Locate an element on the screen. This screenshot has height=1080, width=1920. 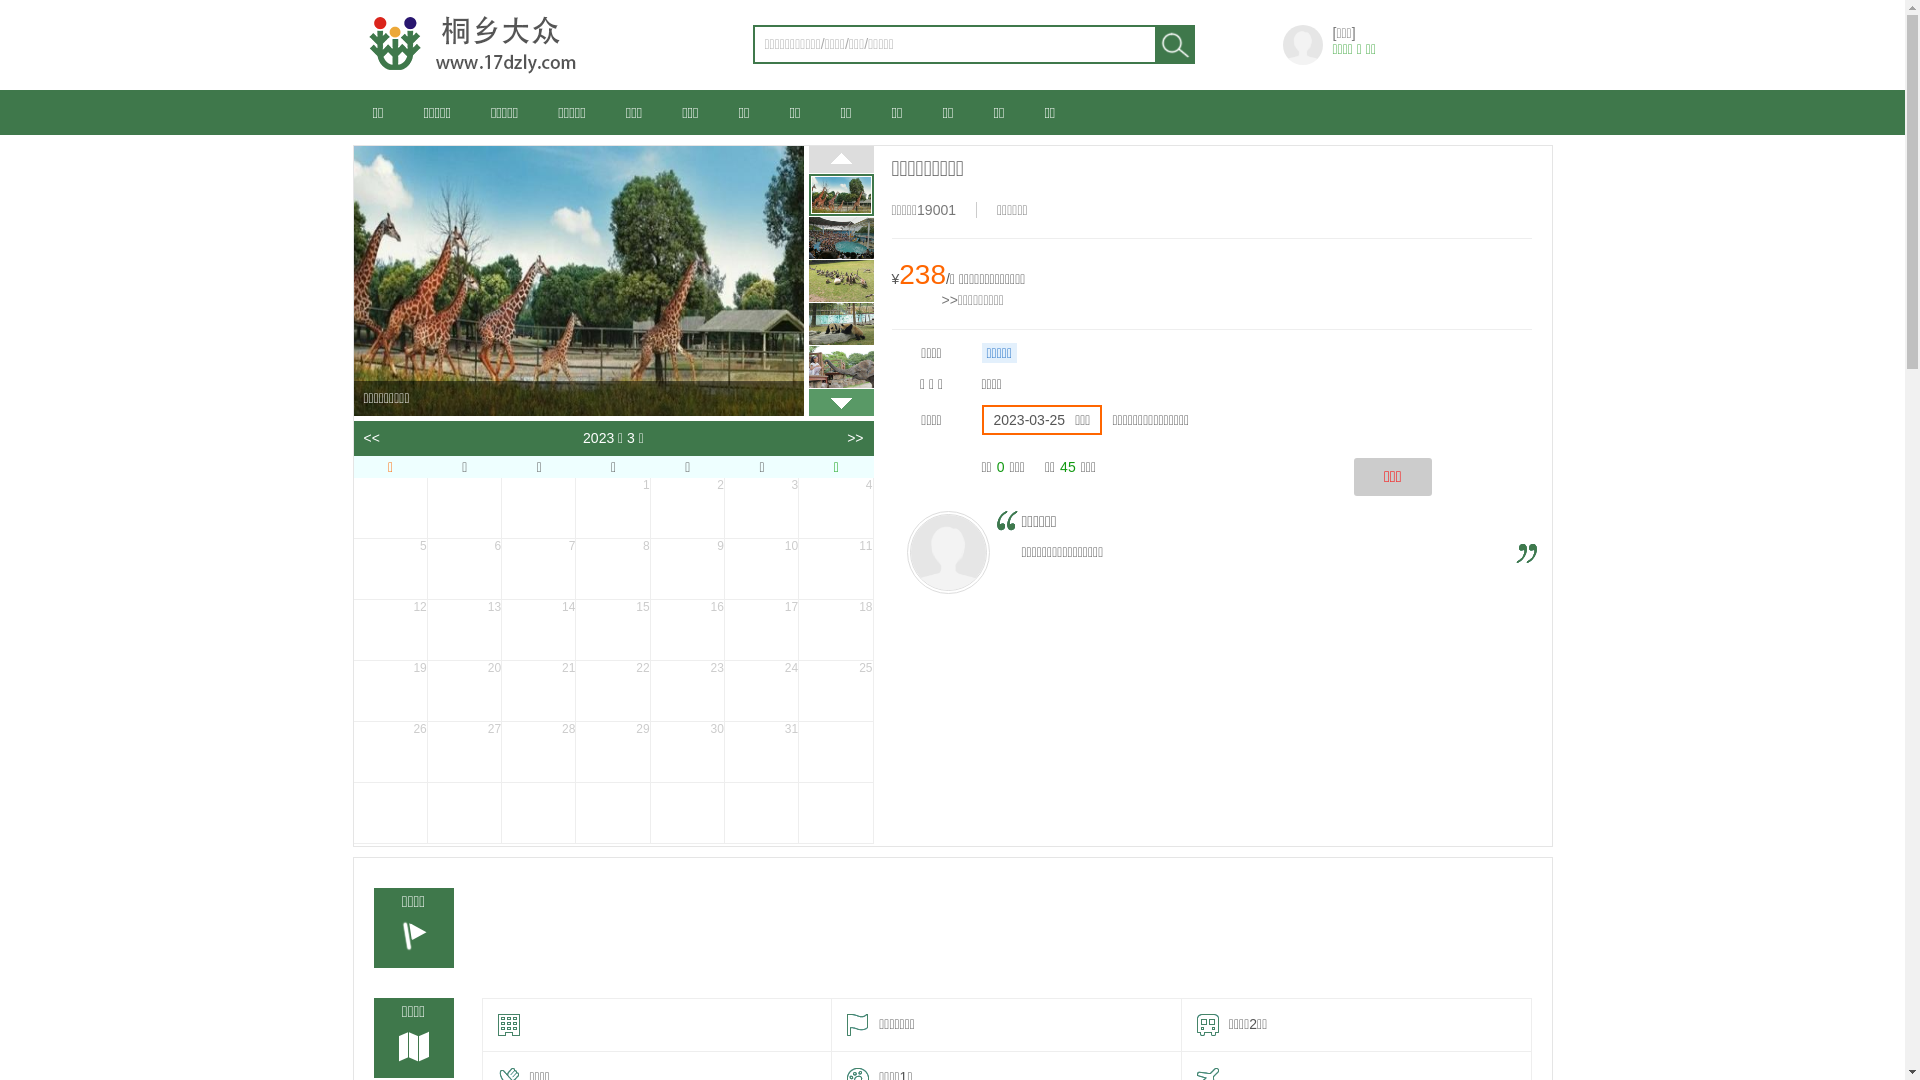
29 is located at coordinates (612, 752).